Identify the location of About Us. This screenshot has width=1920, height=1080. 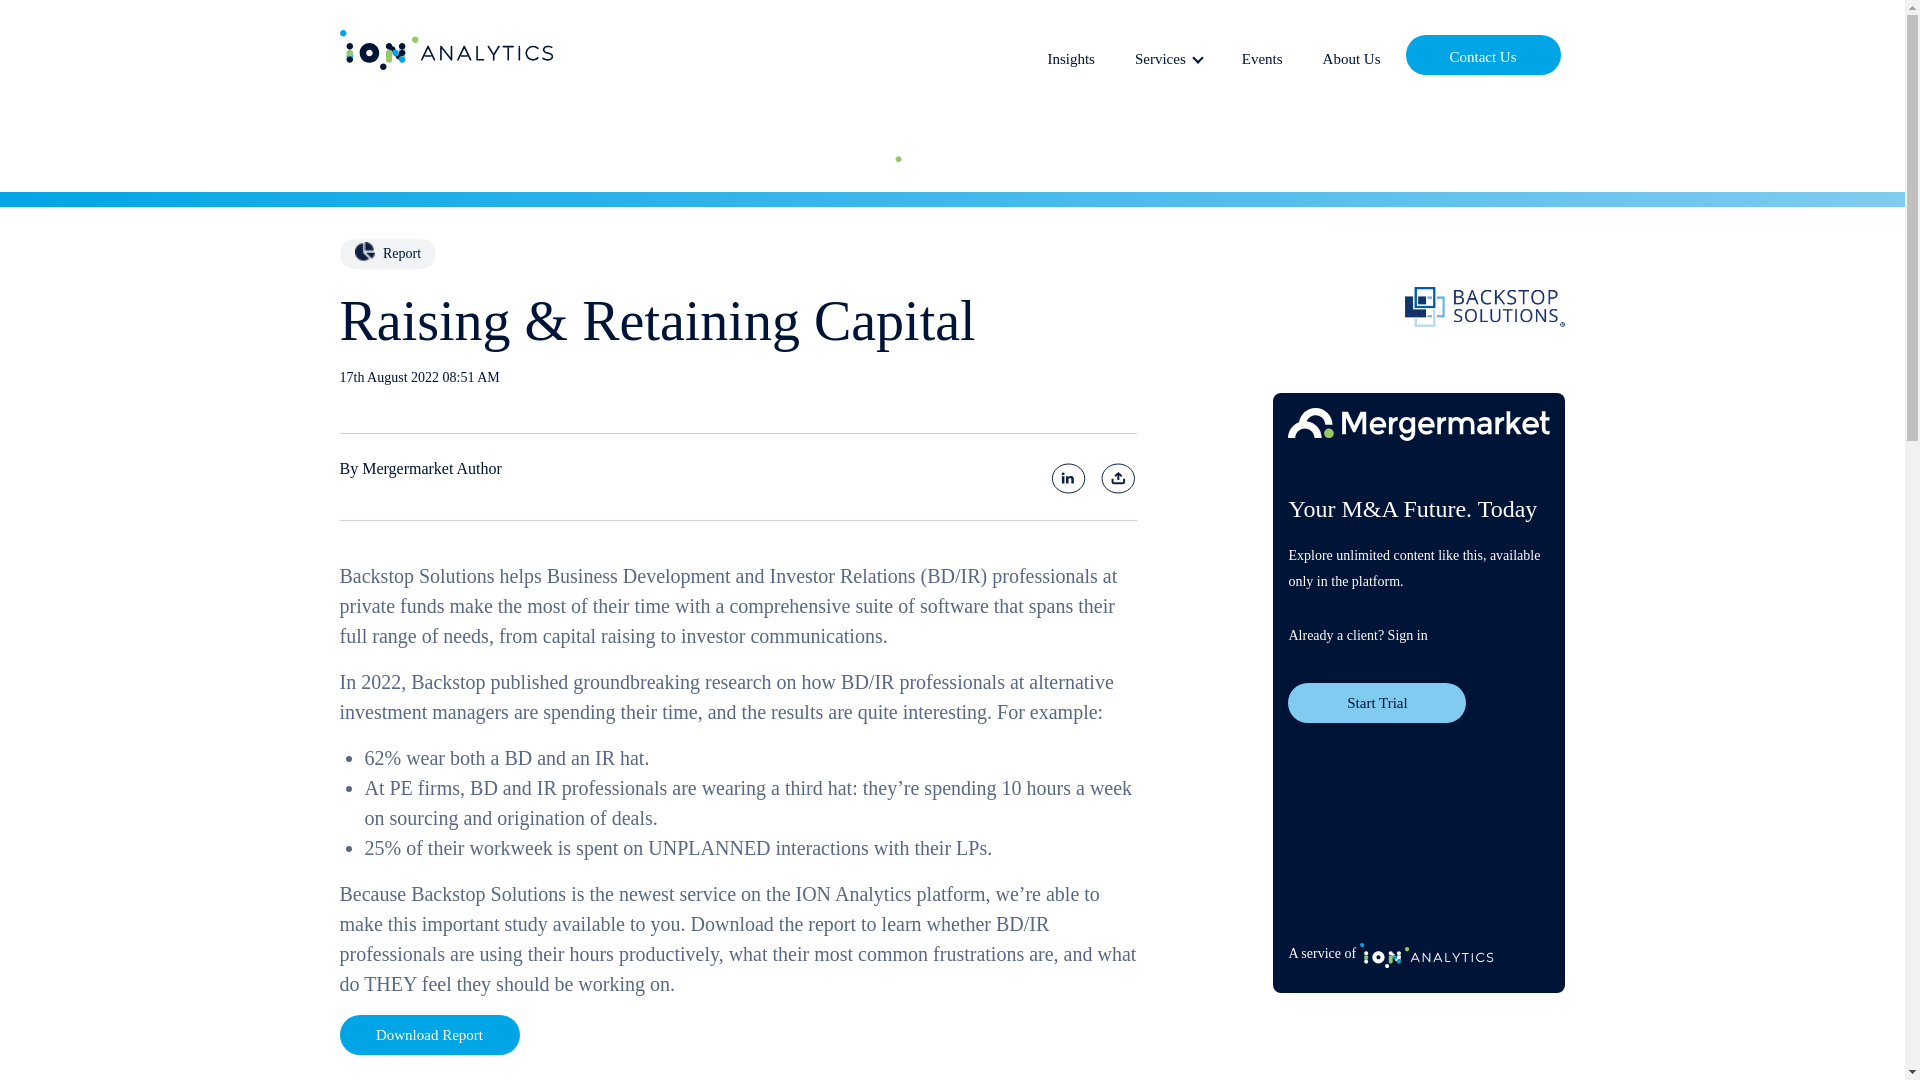
(1351, 55).